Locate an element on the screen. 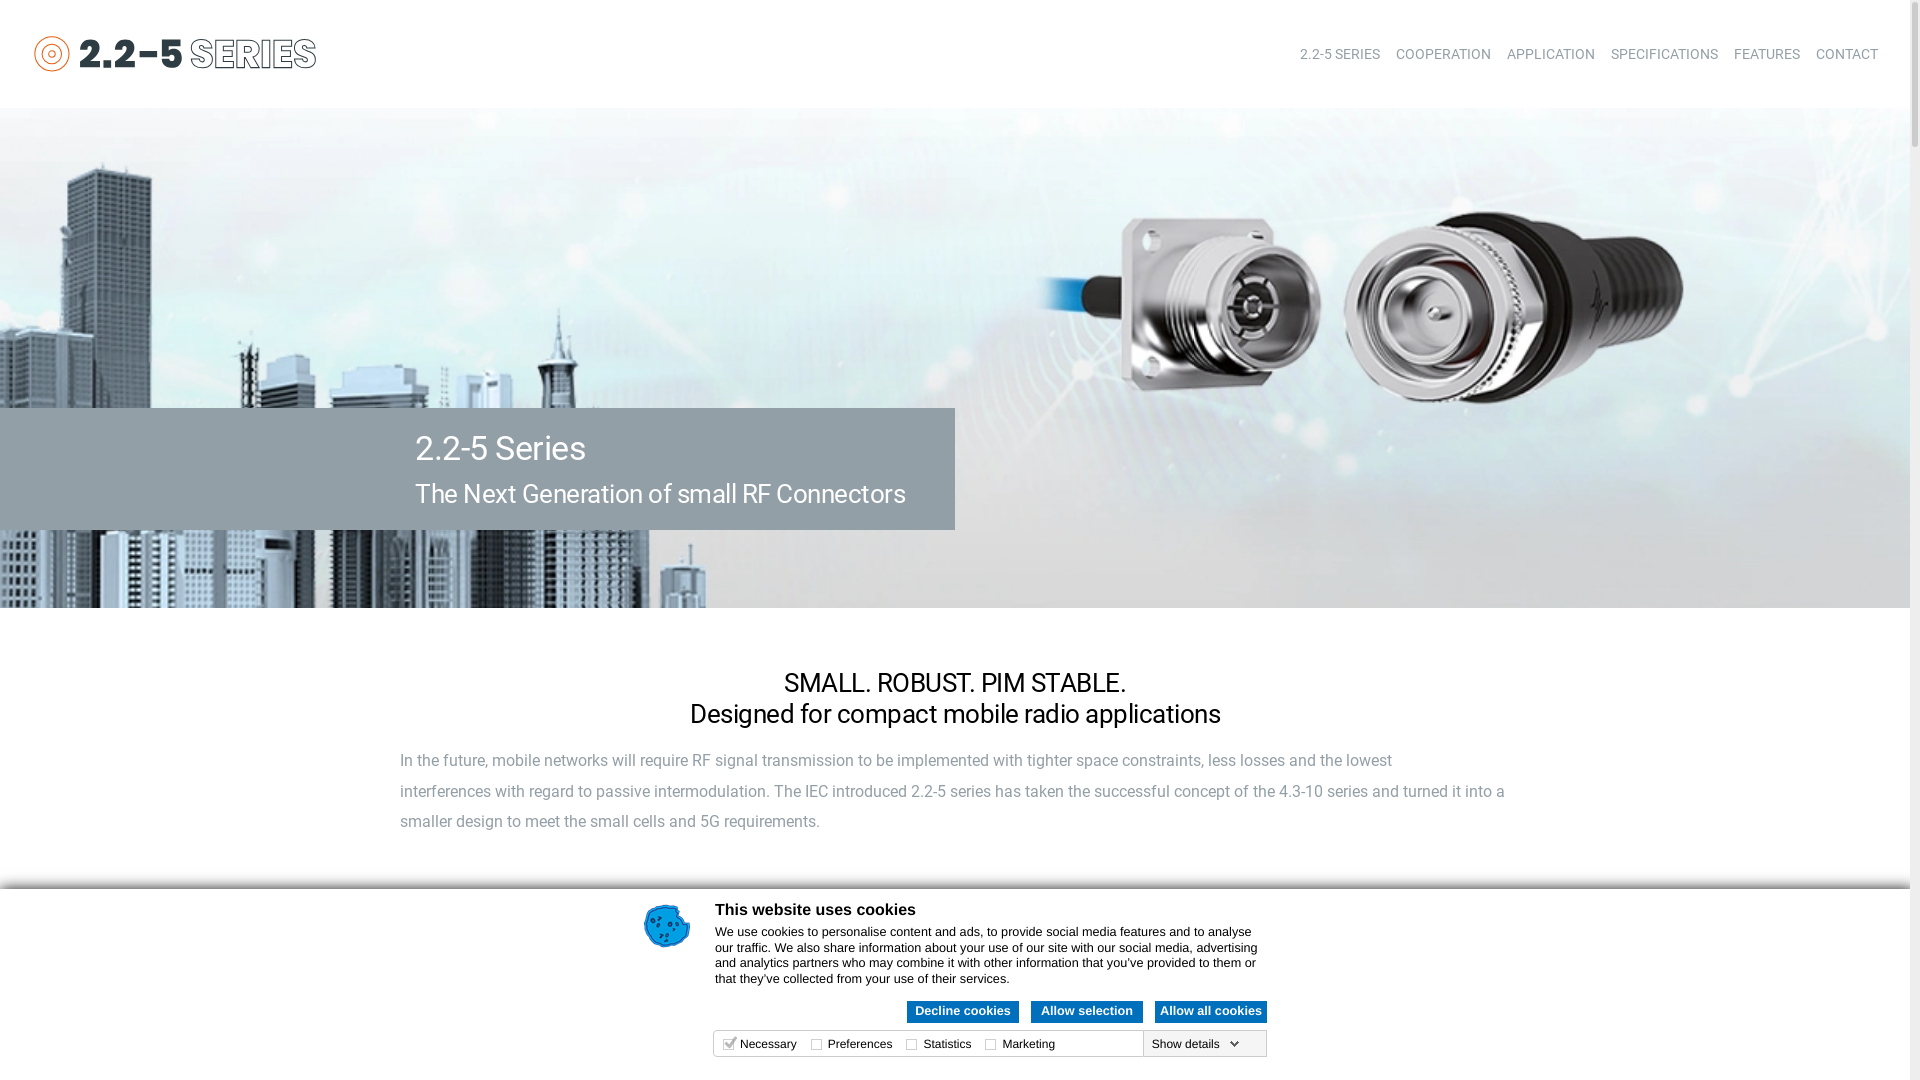 Image resolution: width=1920 pixels, height=1080 pixels. COOPERATION is located at coordinates (1444, 54).